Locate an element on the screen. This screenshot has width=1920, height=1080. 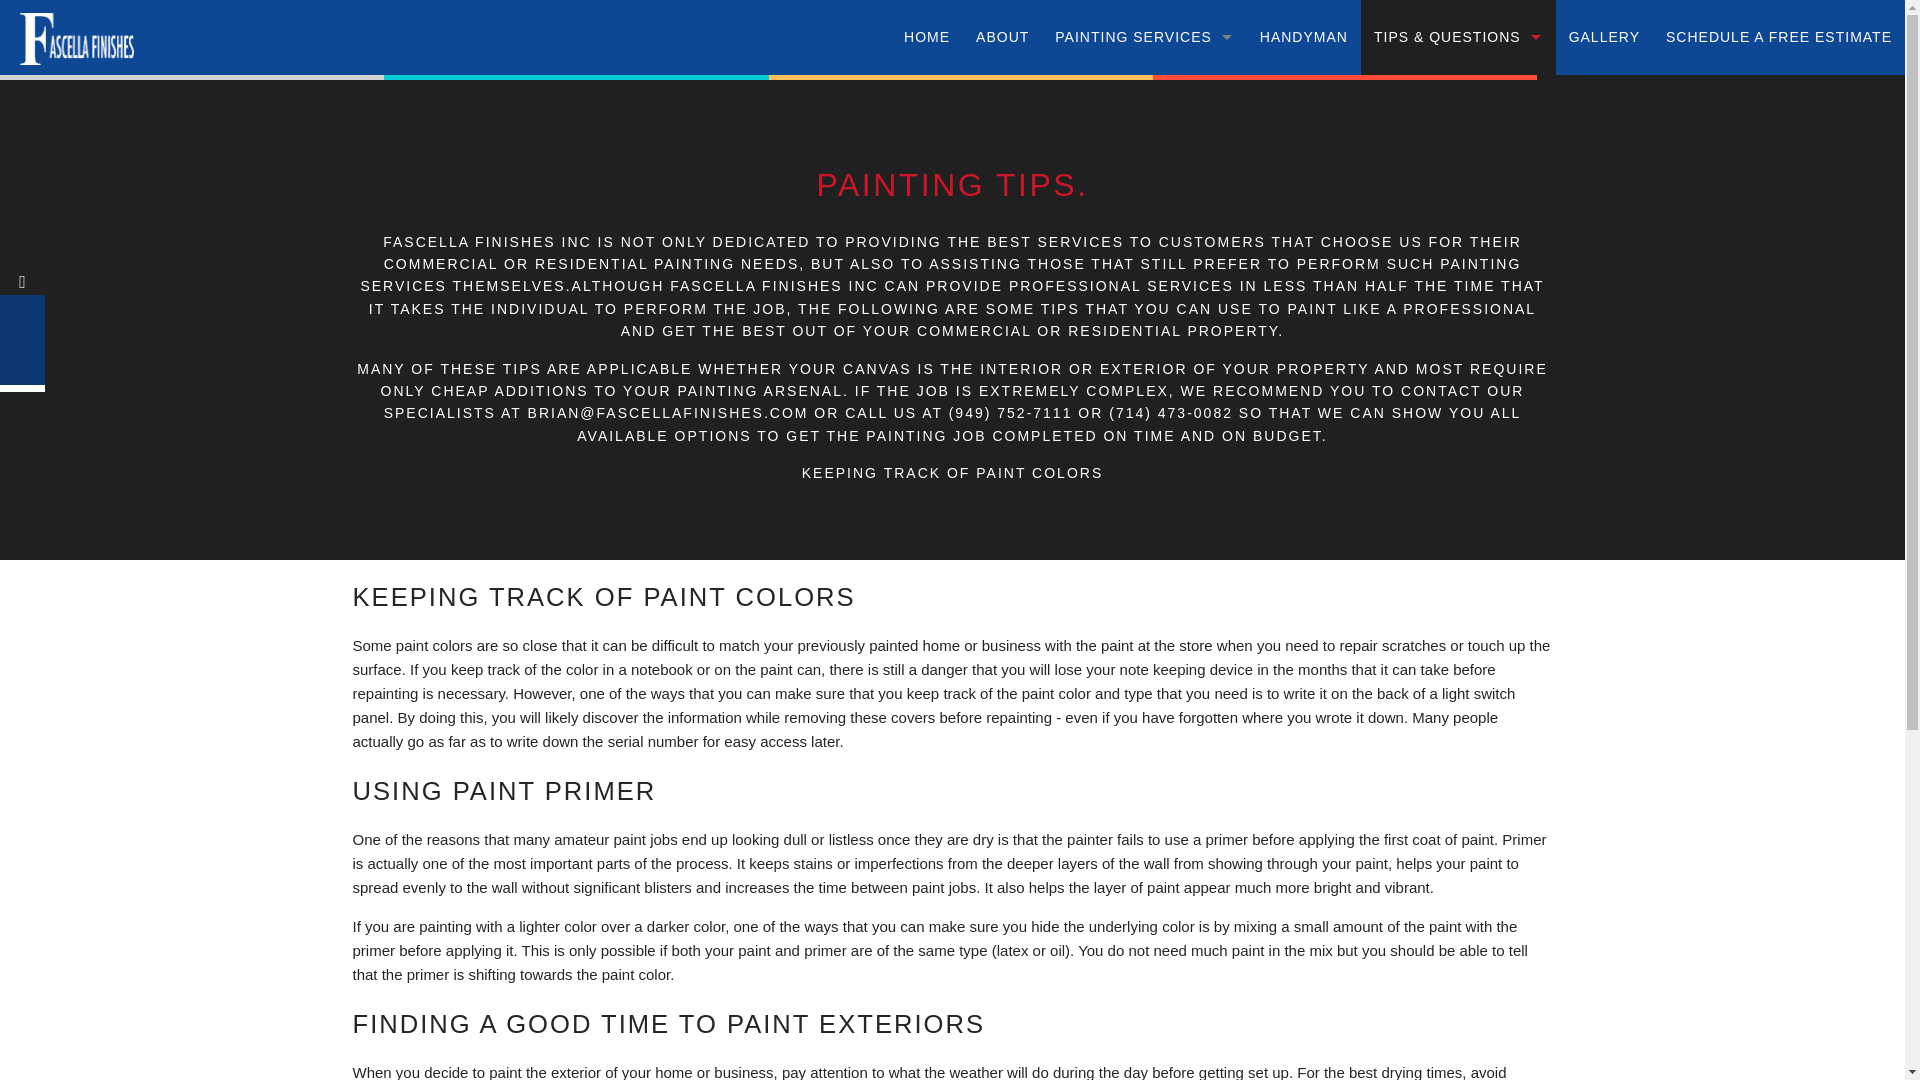
FAQ is located at coordinates (1458, 187).